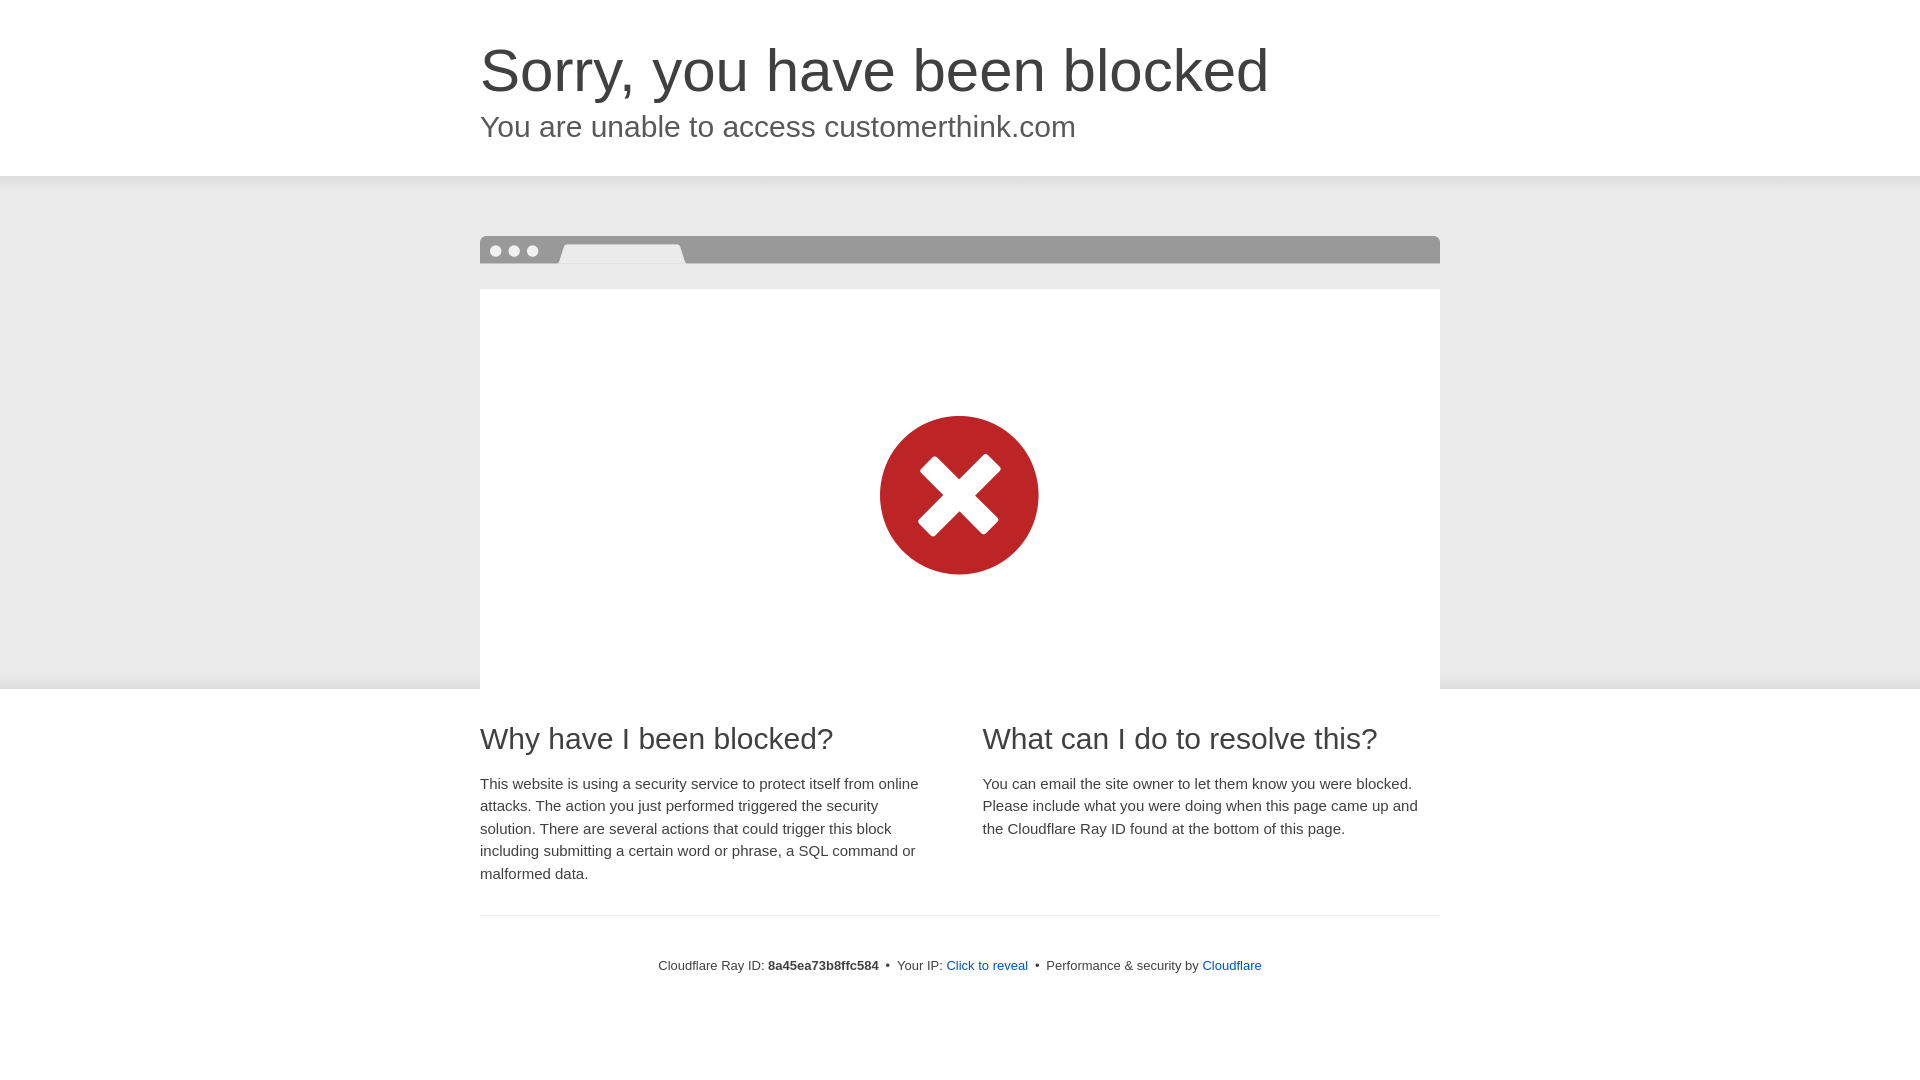 The width and height of the screenshot is (1920, 1080). Describe the element at coordinates (986, 966) in the screenshot. I see `Click to reveal` at that location.